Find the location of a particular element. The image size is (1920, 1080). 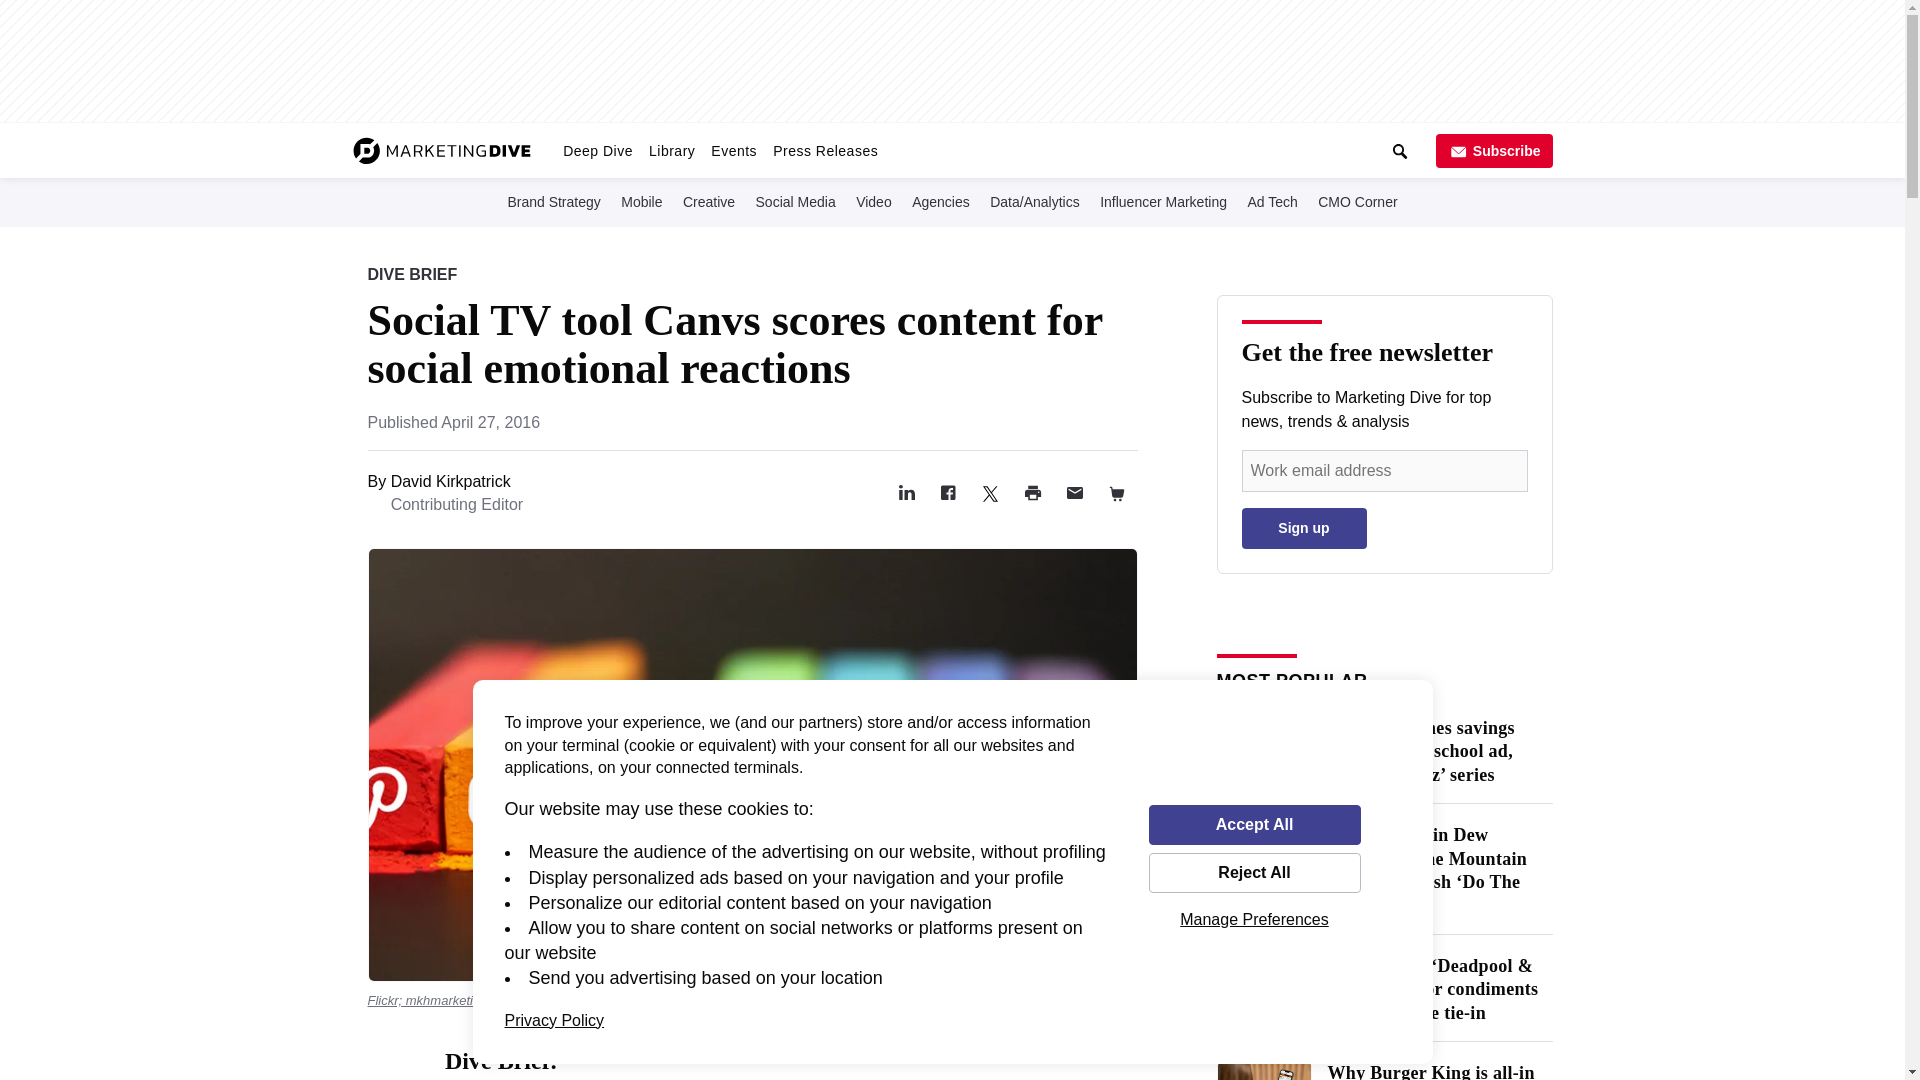

Library is located at coordinates (672, 150).